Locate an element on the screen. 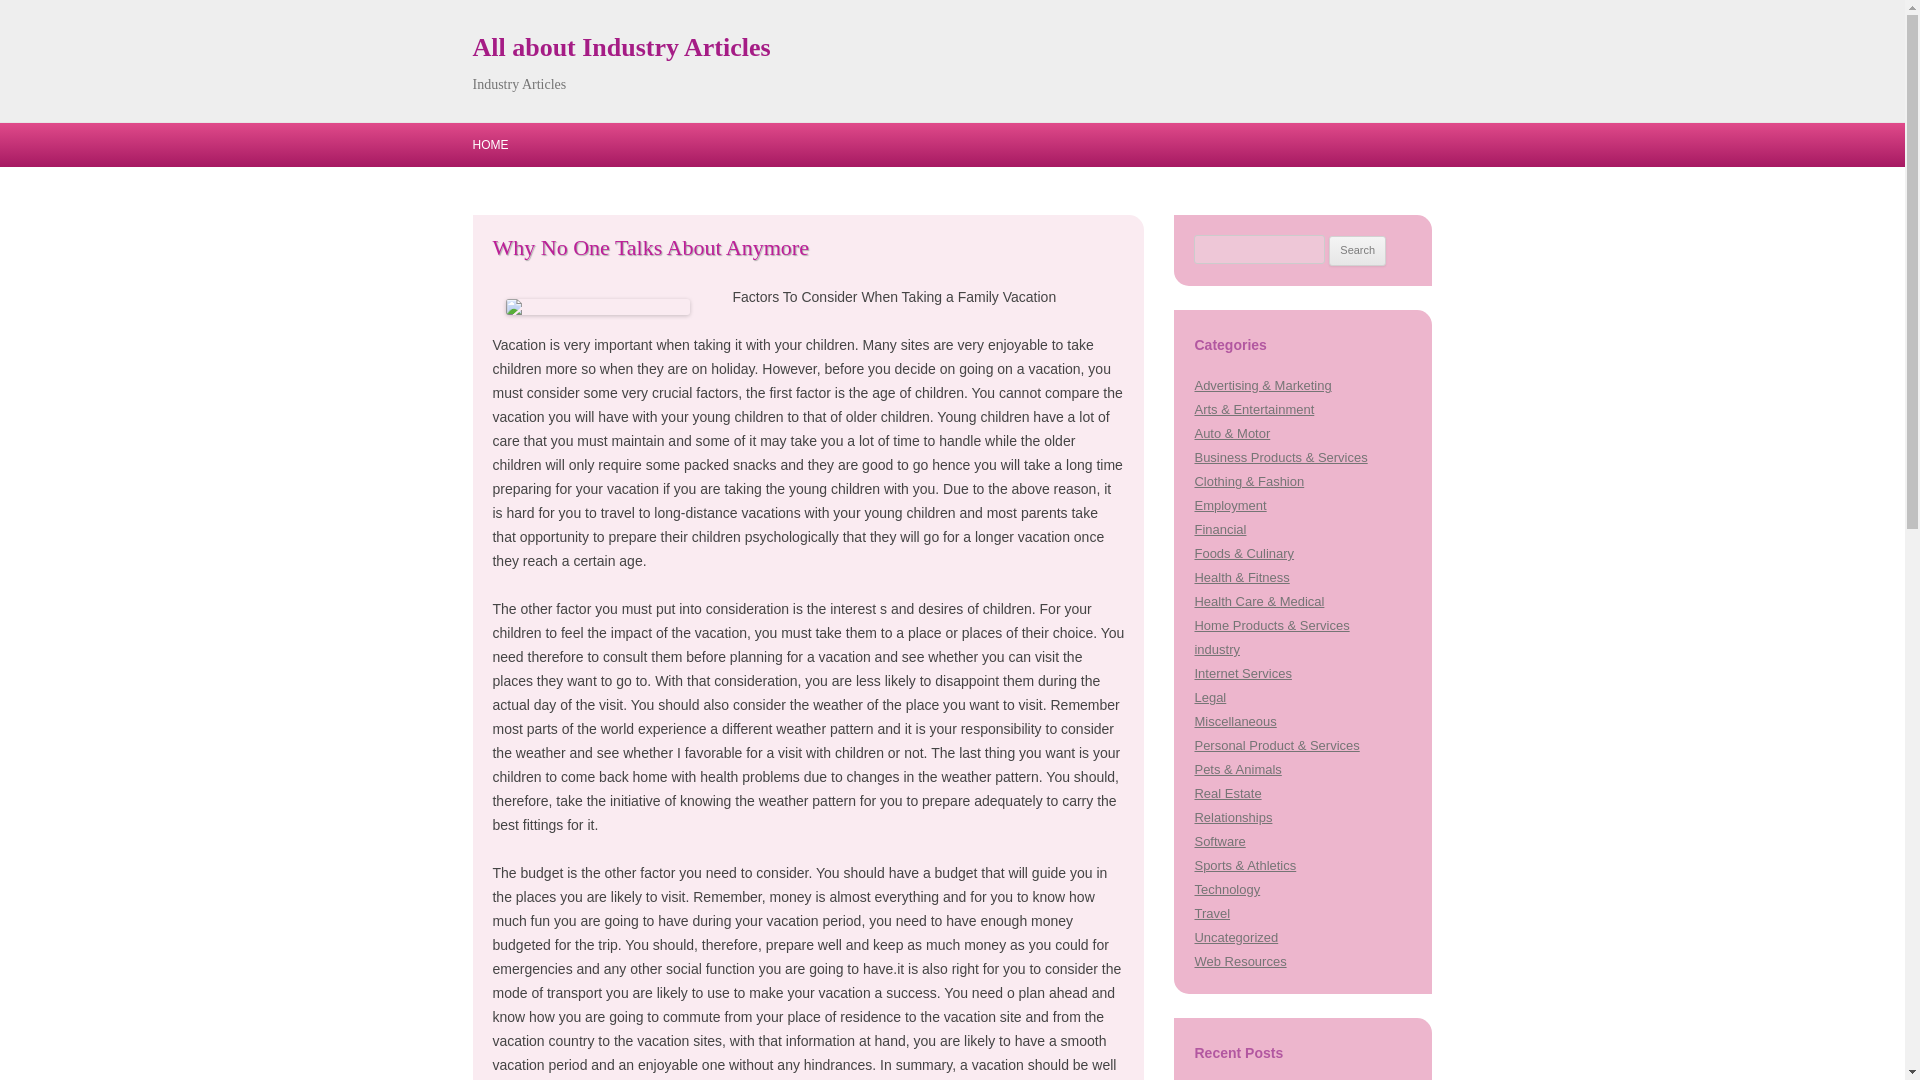 The image size is (1920, 1080). Internet Services is located at coordinates (1242, 674).